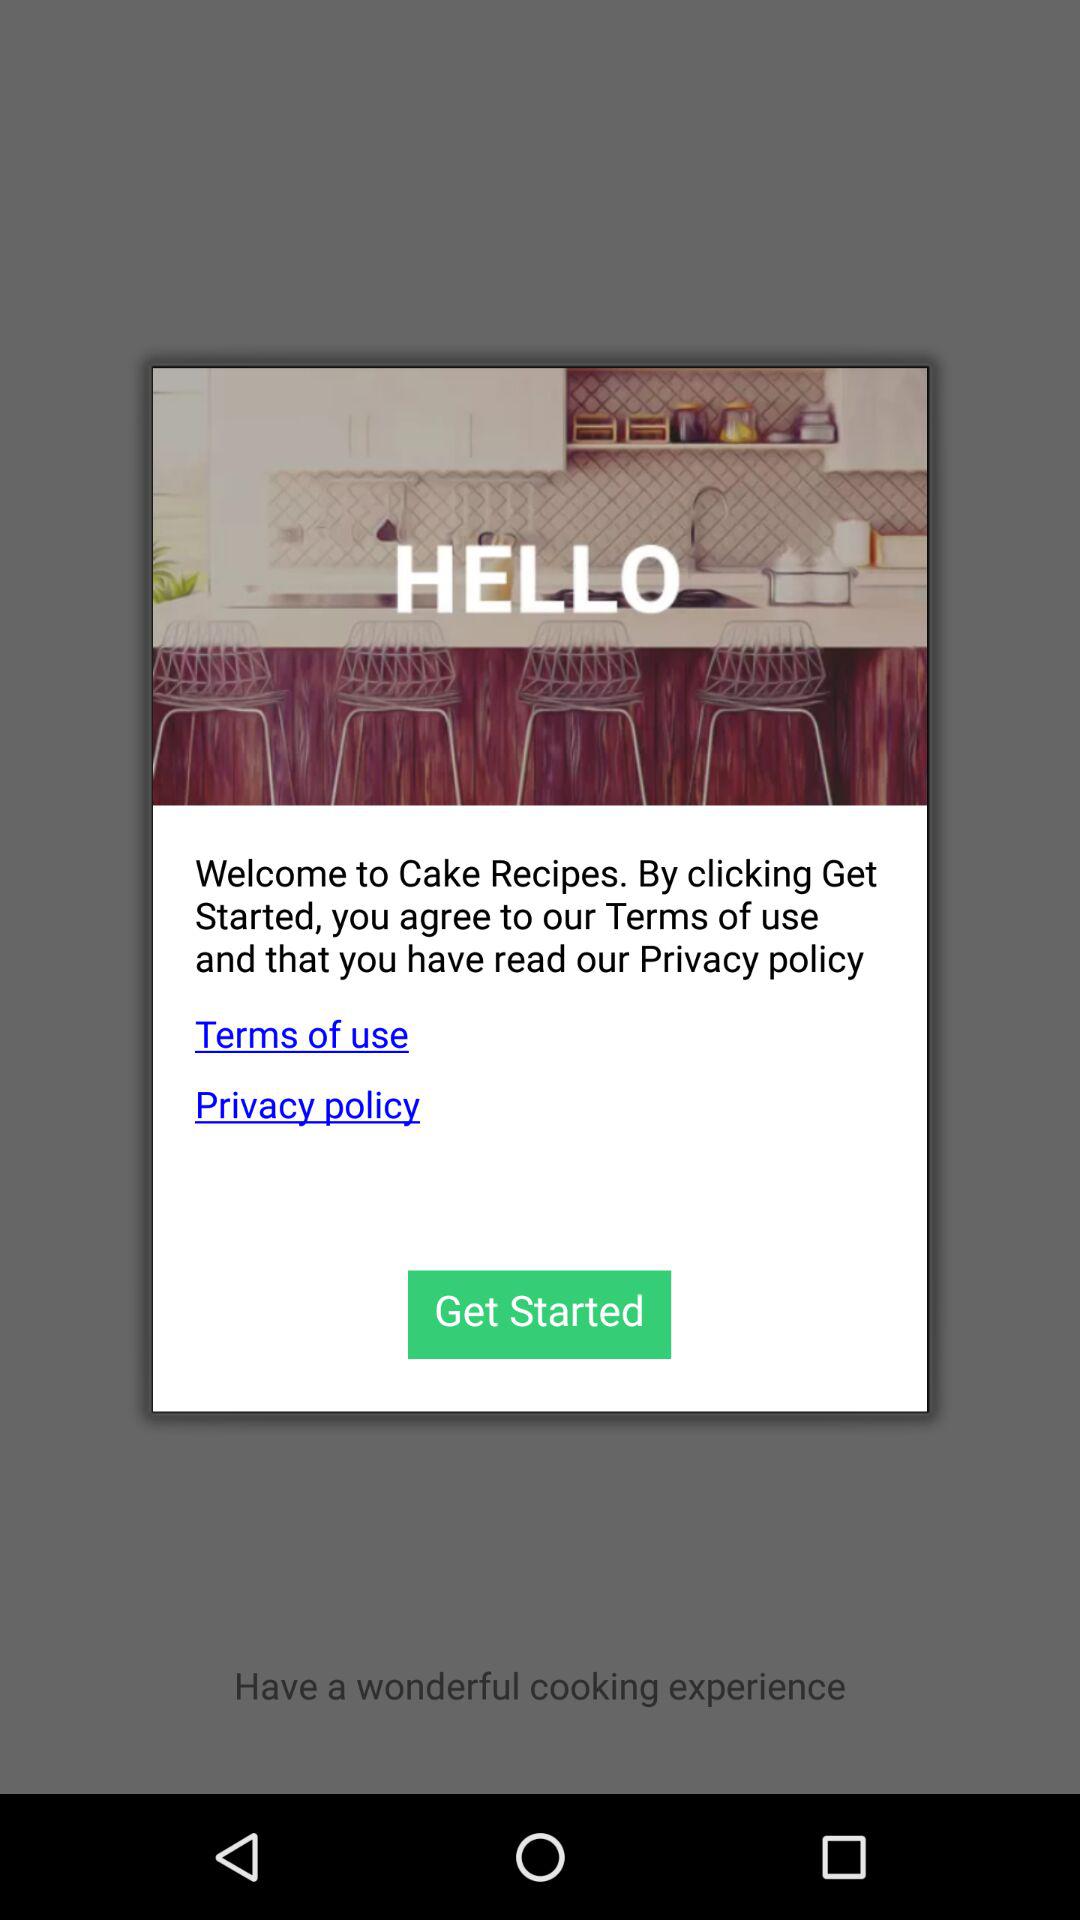  Describe the element at coordinates (518, 898) in the screenshot. I see `launch the icon above the terms of use item` at that location.